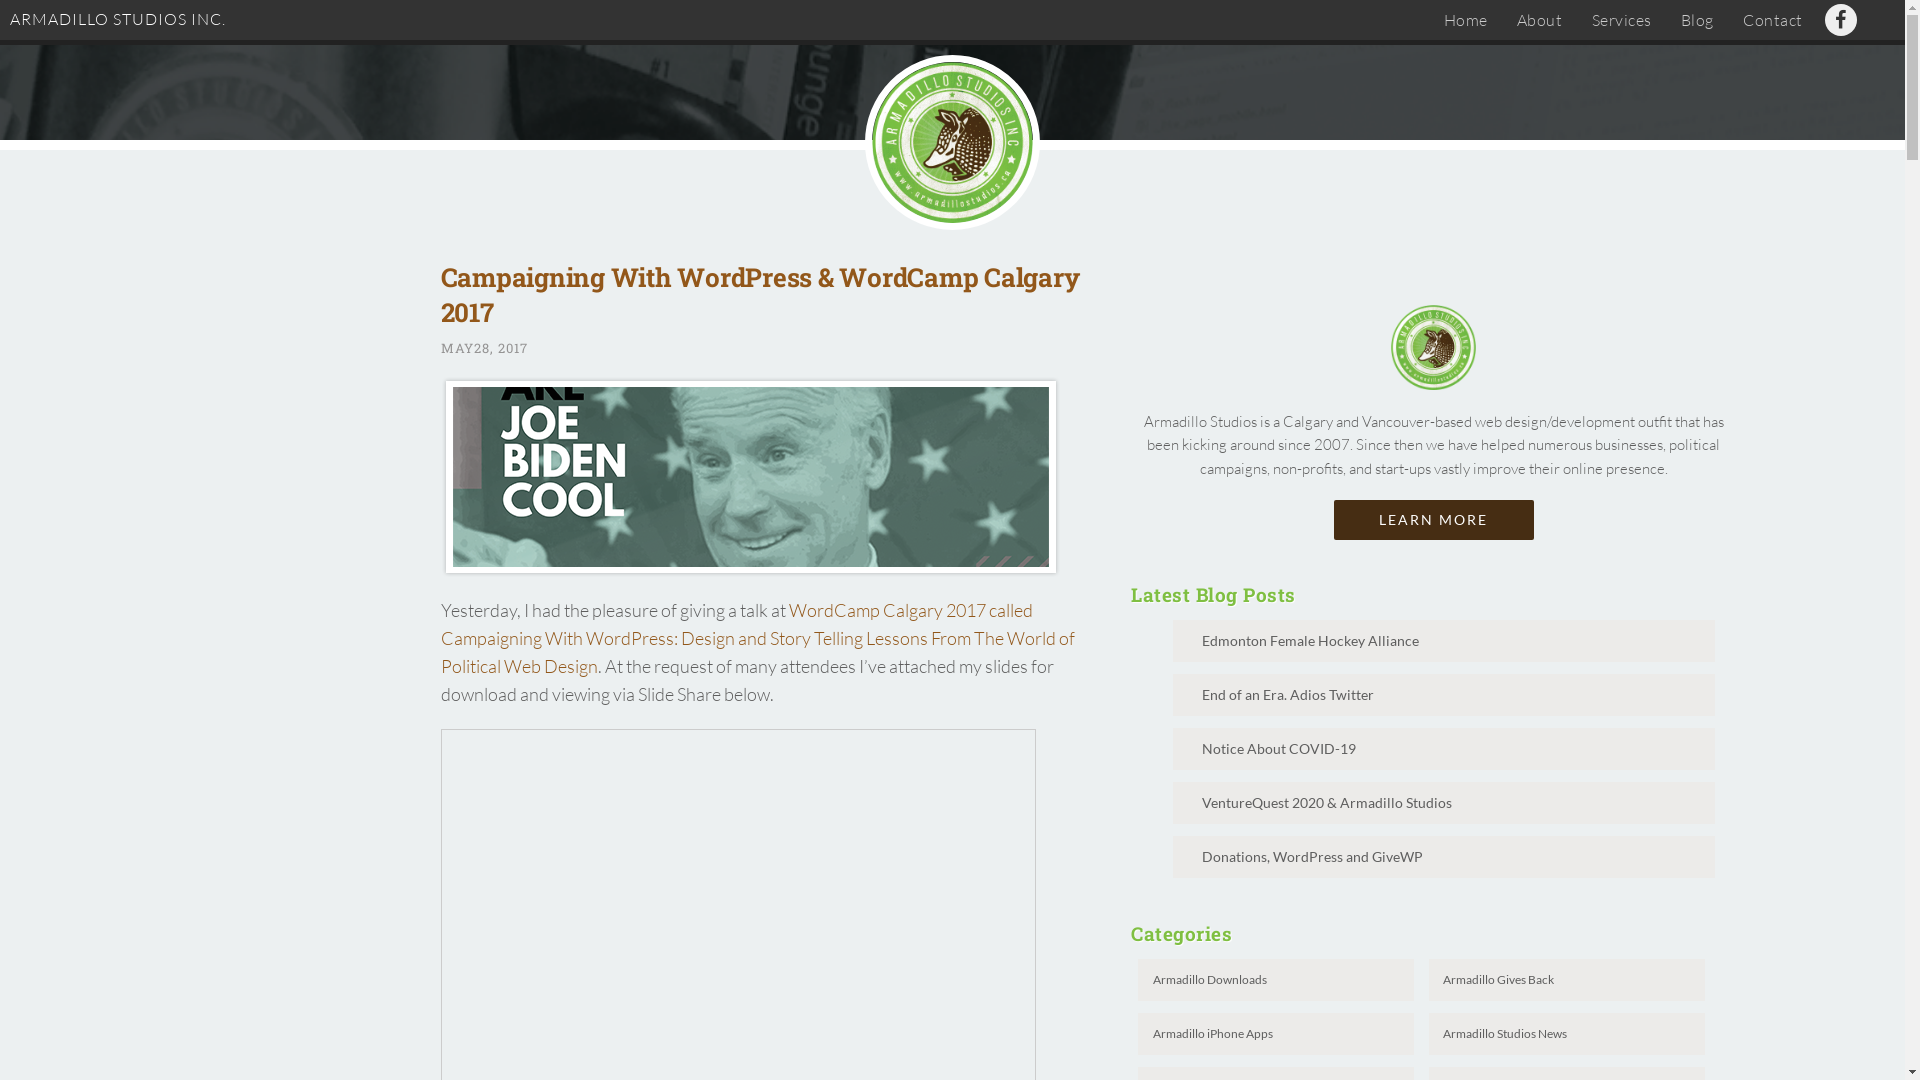  Describe the element at coordinates (1841, 20) in the screenshot. I see `Visit Our New Facebook Page` at that location.